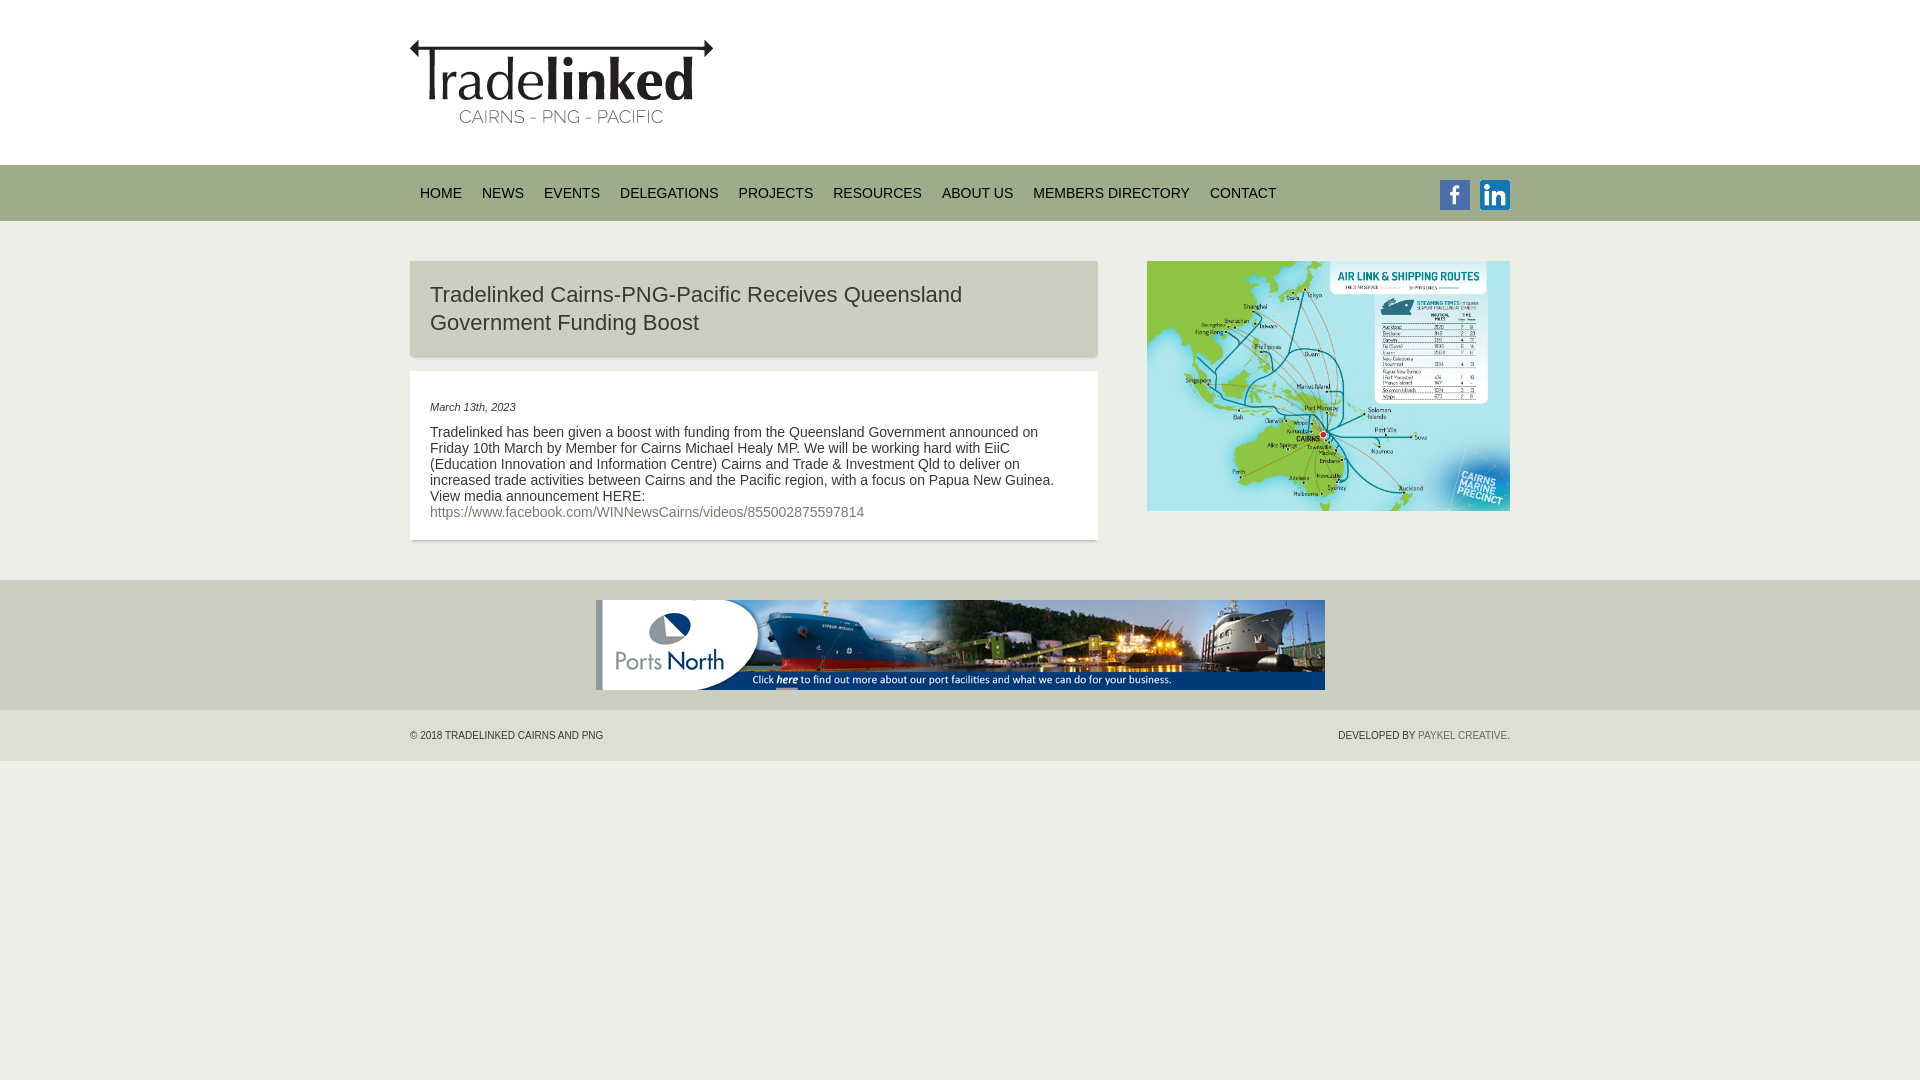 Image resolution: width=1920 pixels, height=1080 pixels. Describe the element at coordinates (669, 192) in the screenshot. I see `DELEGATIONS` at that location.